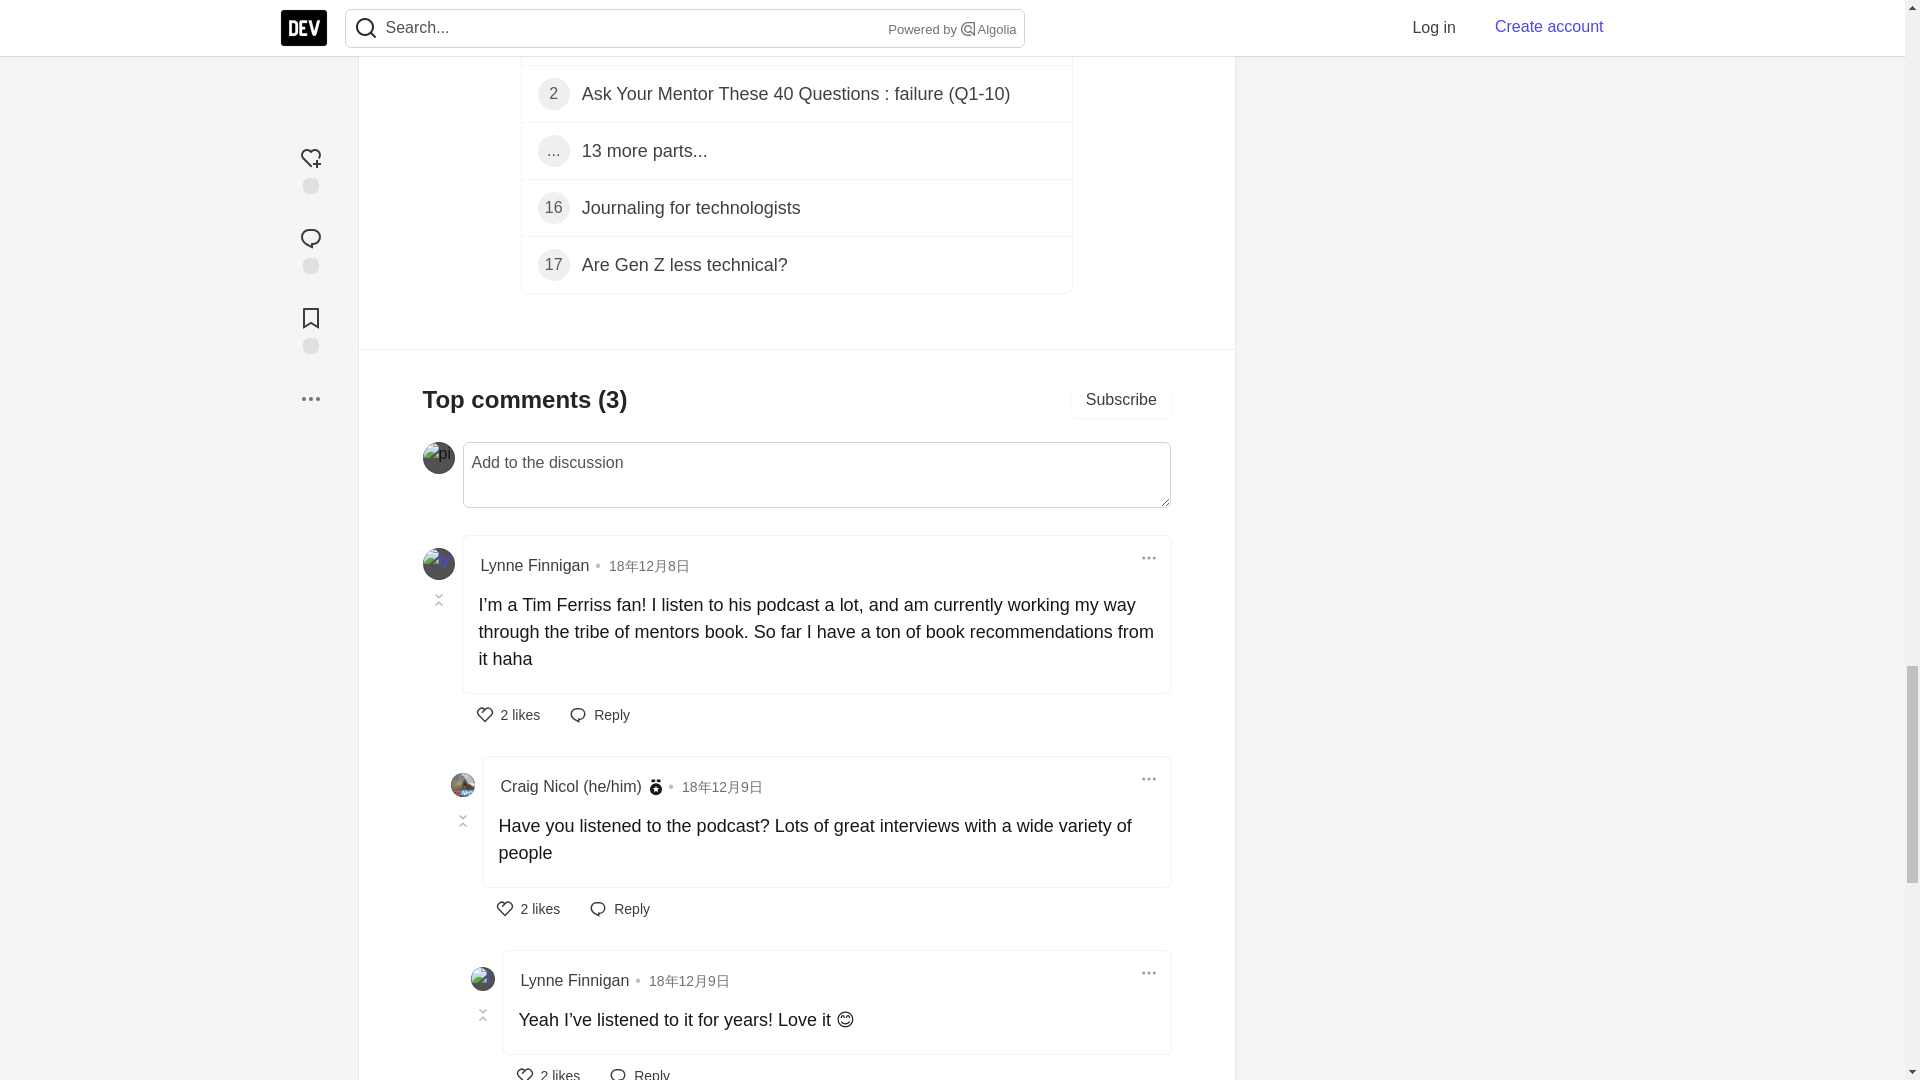  I want to click on Dropdown menu, so click(1148, 778).